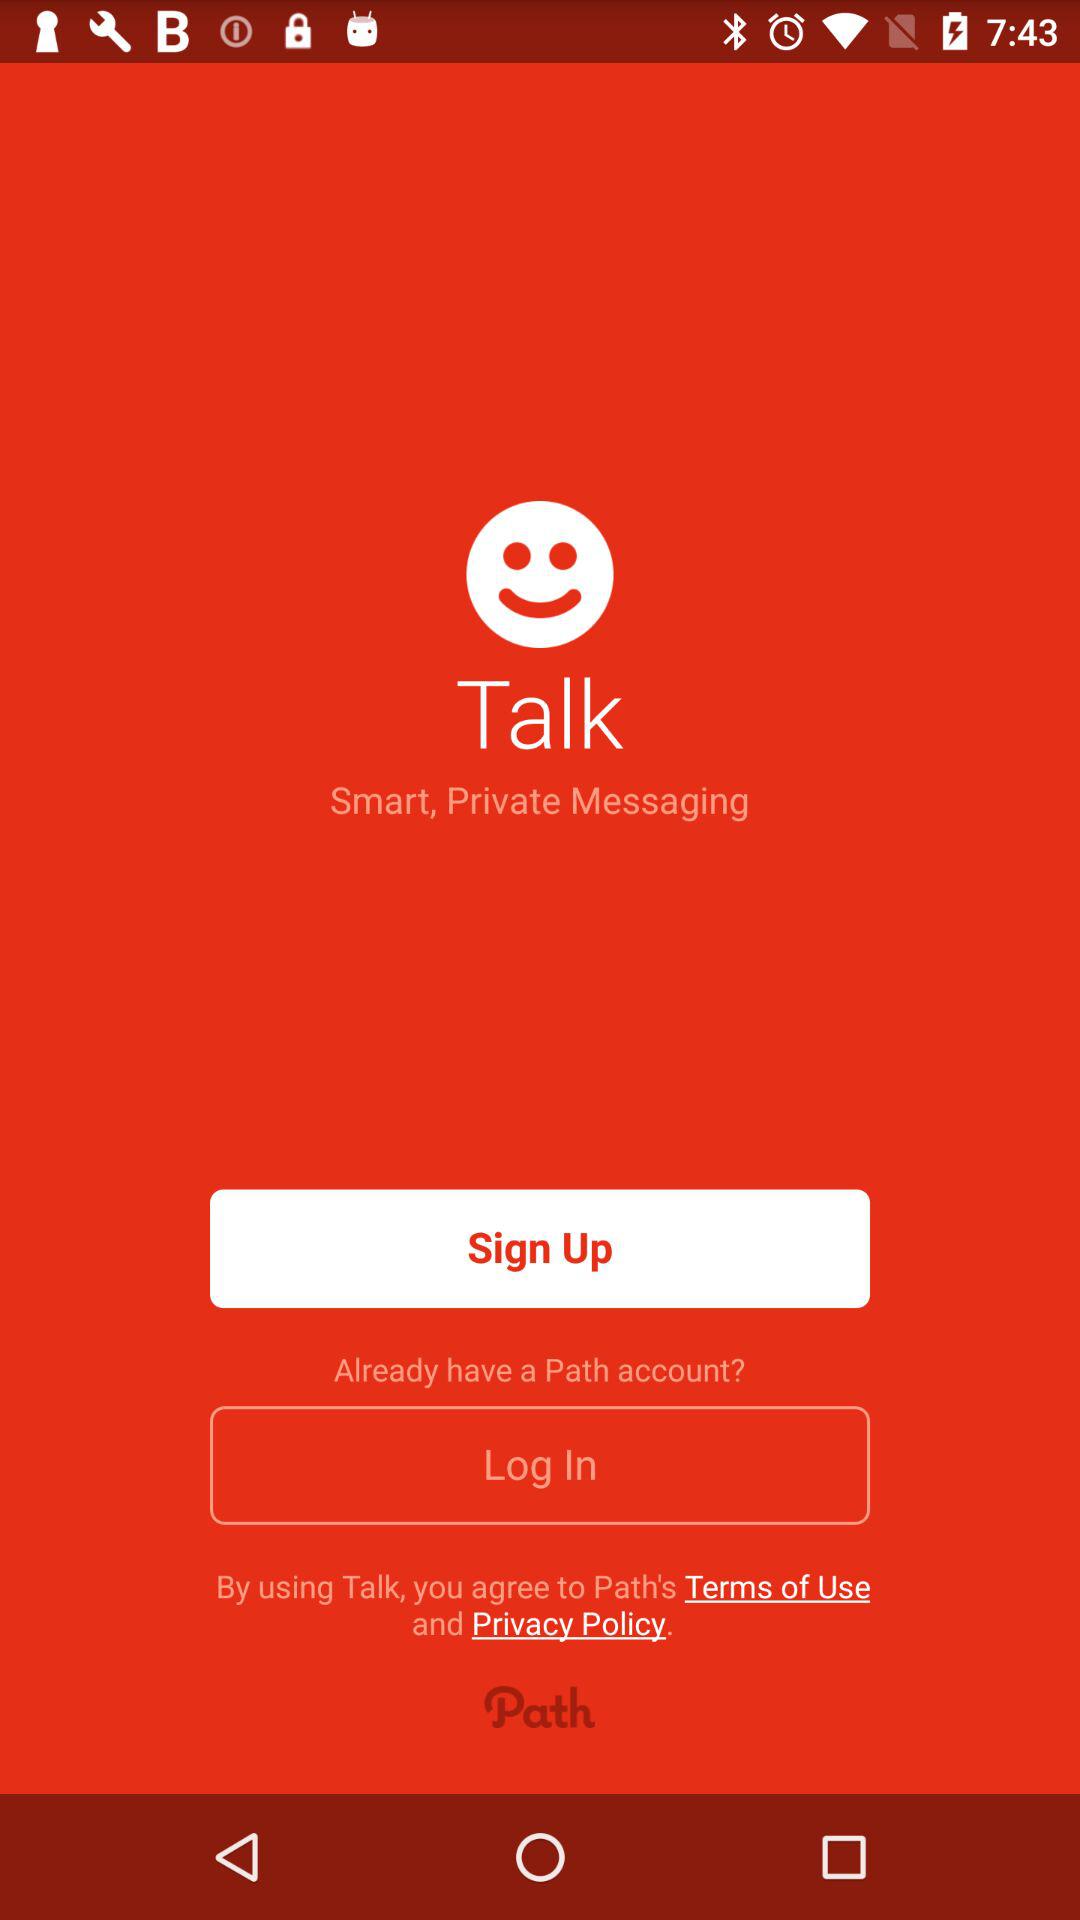 This screenshot has width=1080, height=1920. Describe the element at coordinates (540, 1465) in the screenshot. I see `press icon below the already have a` at that location.